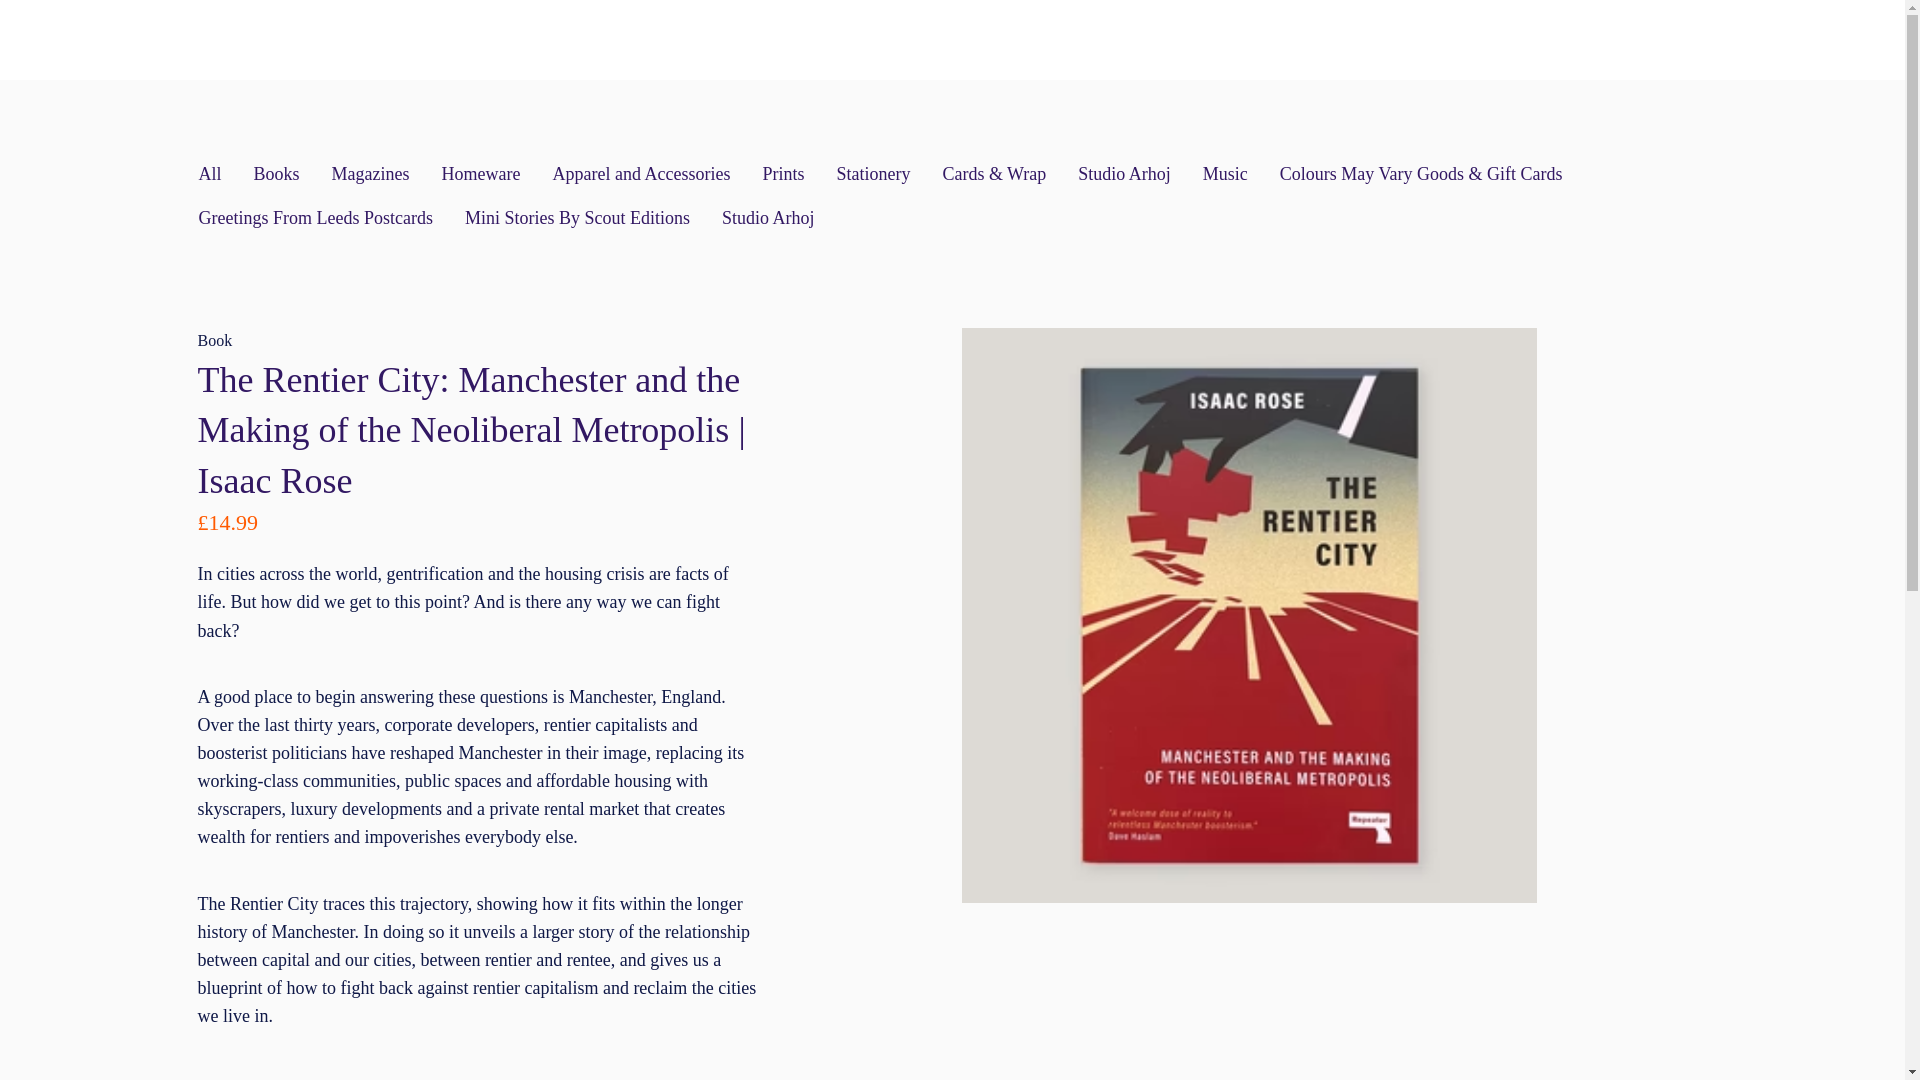  What do you see at coordinates (480, 174) in the screenshot?
I see `Homeware` at bounding box center [480, 174].